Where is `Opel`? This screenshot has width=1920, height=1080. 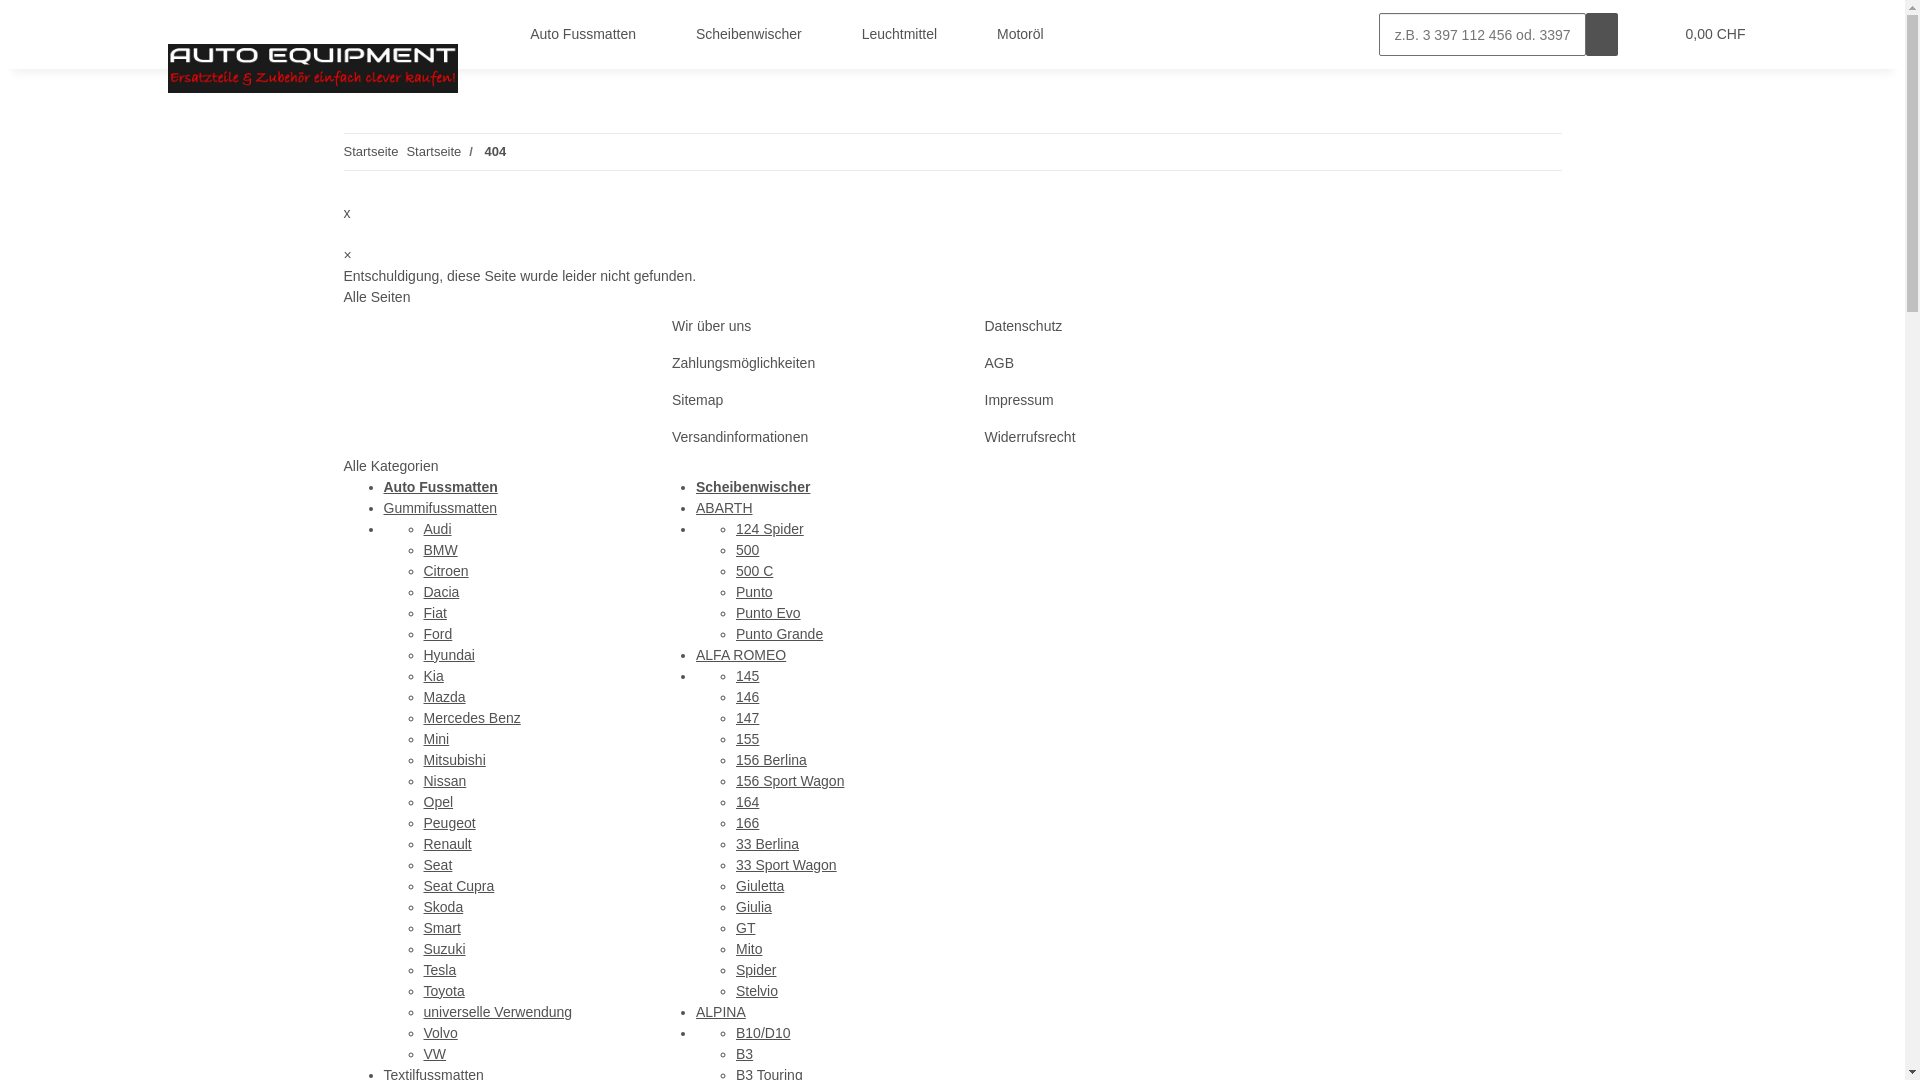
Opel is located at coordinates (439, 802).